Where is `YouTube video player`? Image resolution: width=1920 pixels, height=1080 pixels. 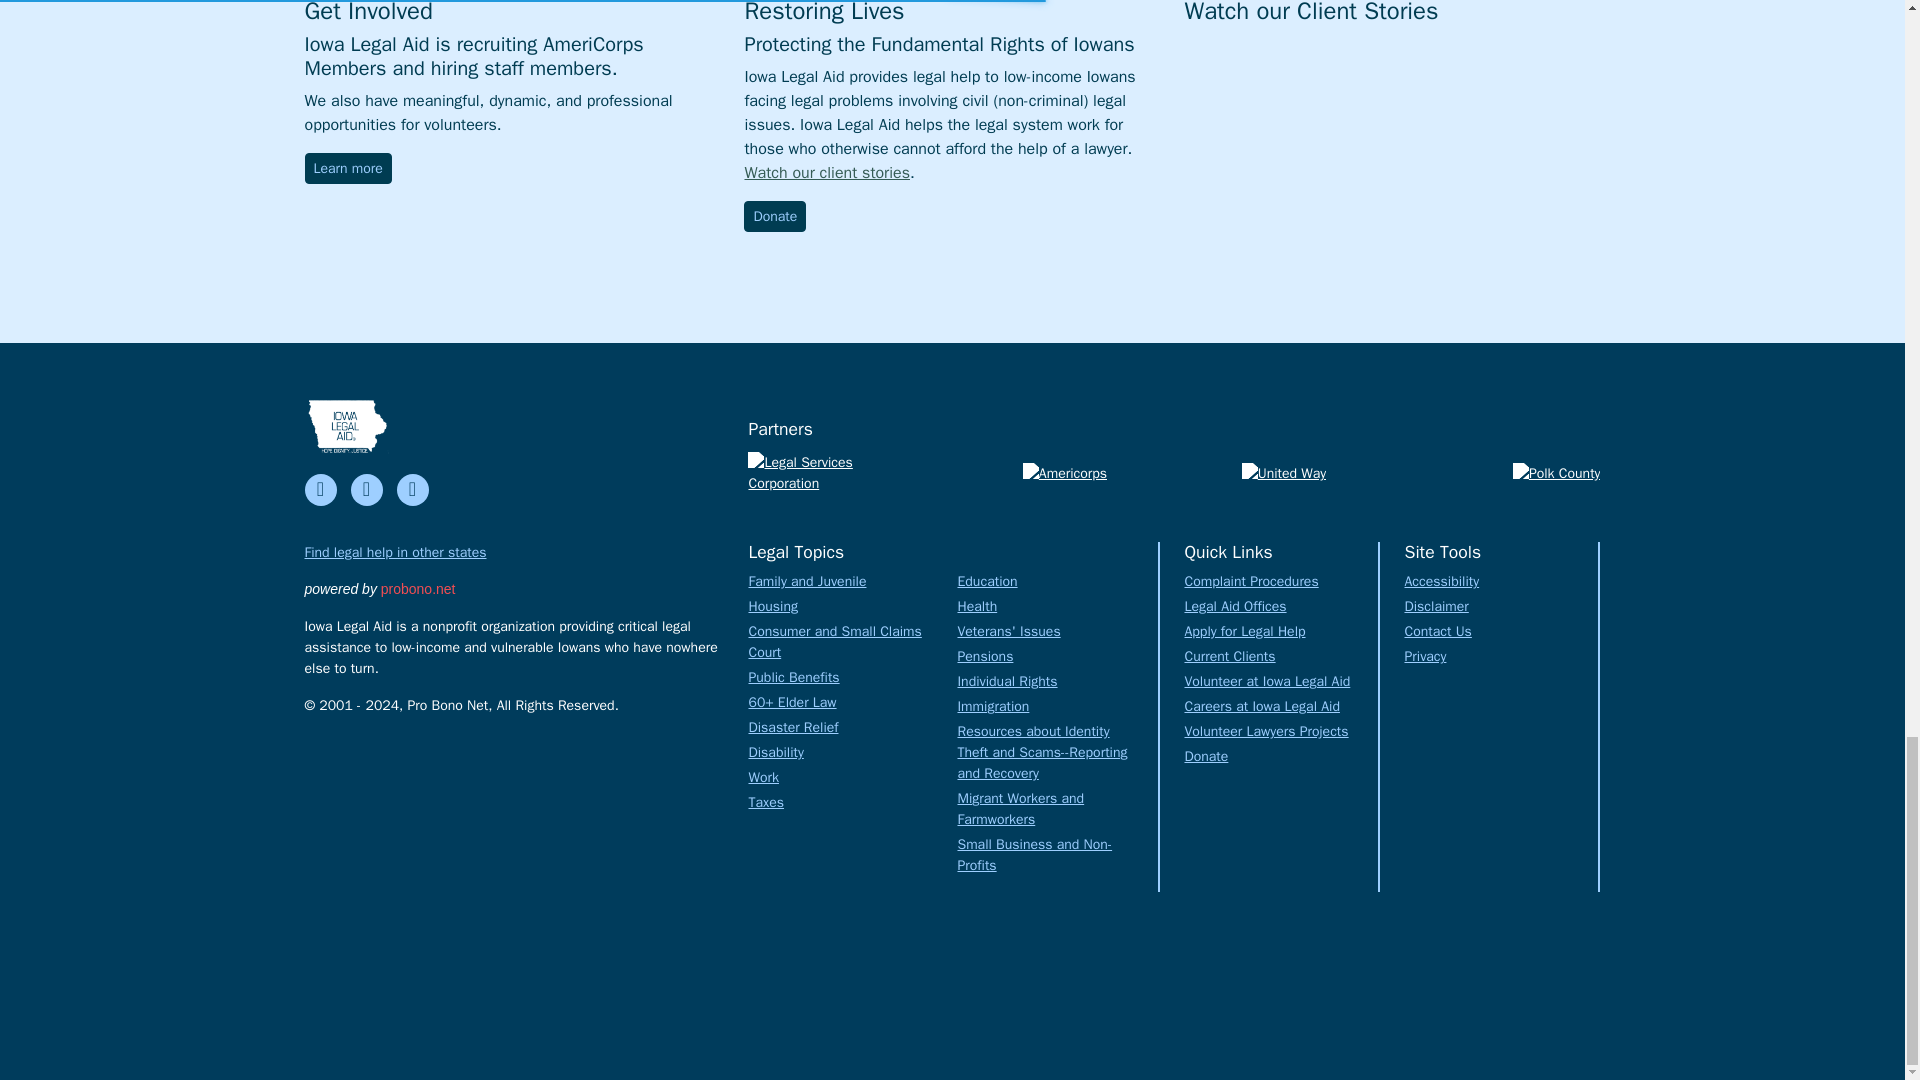
YouTube video player is located at coordinates (1392, 144).